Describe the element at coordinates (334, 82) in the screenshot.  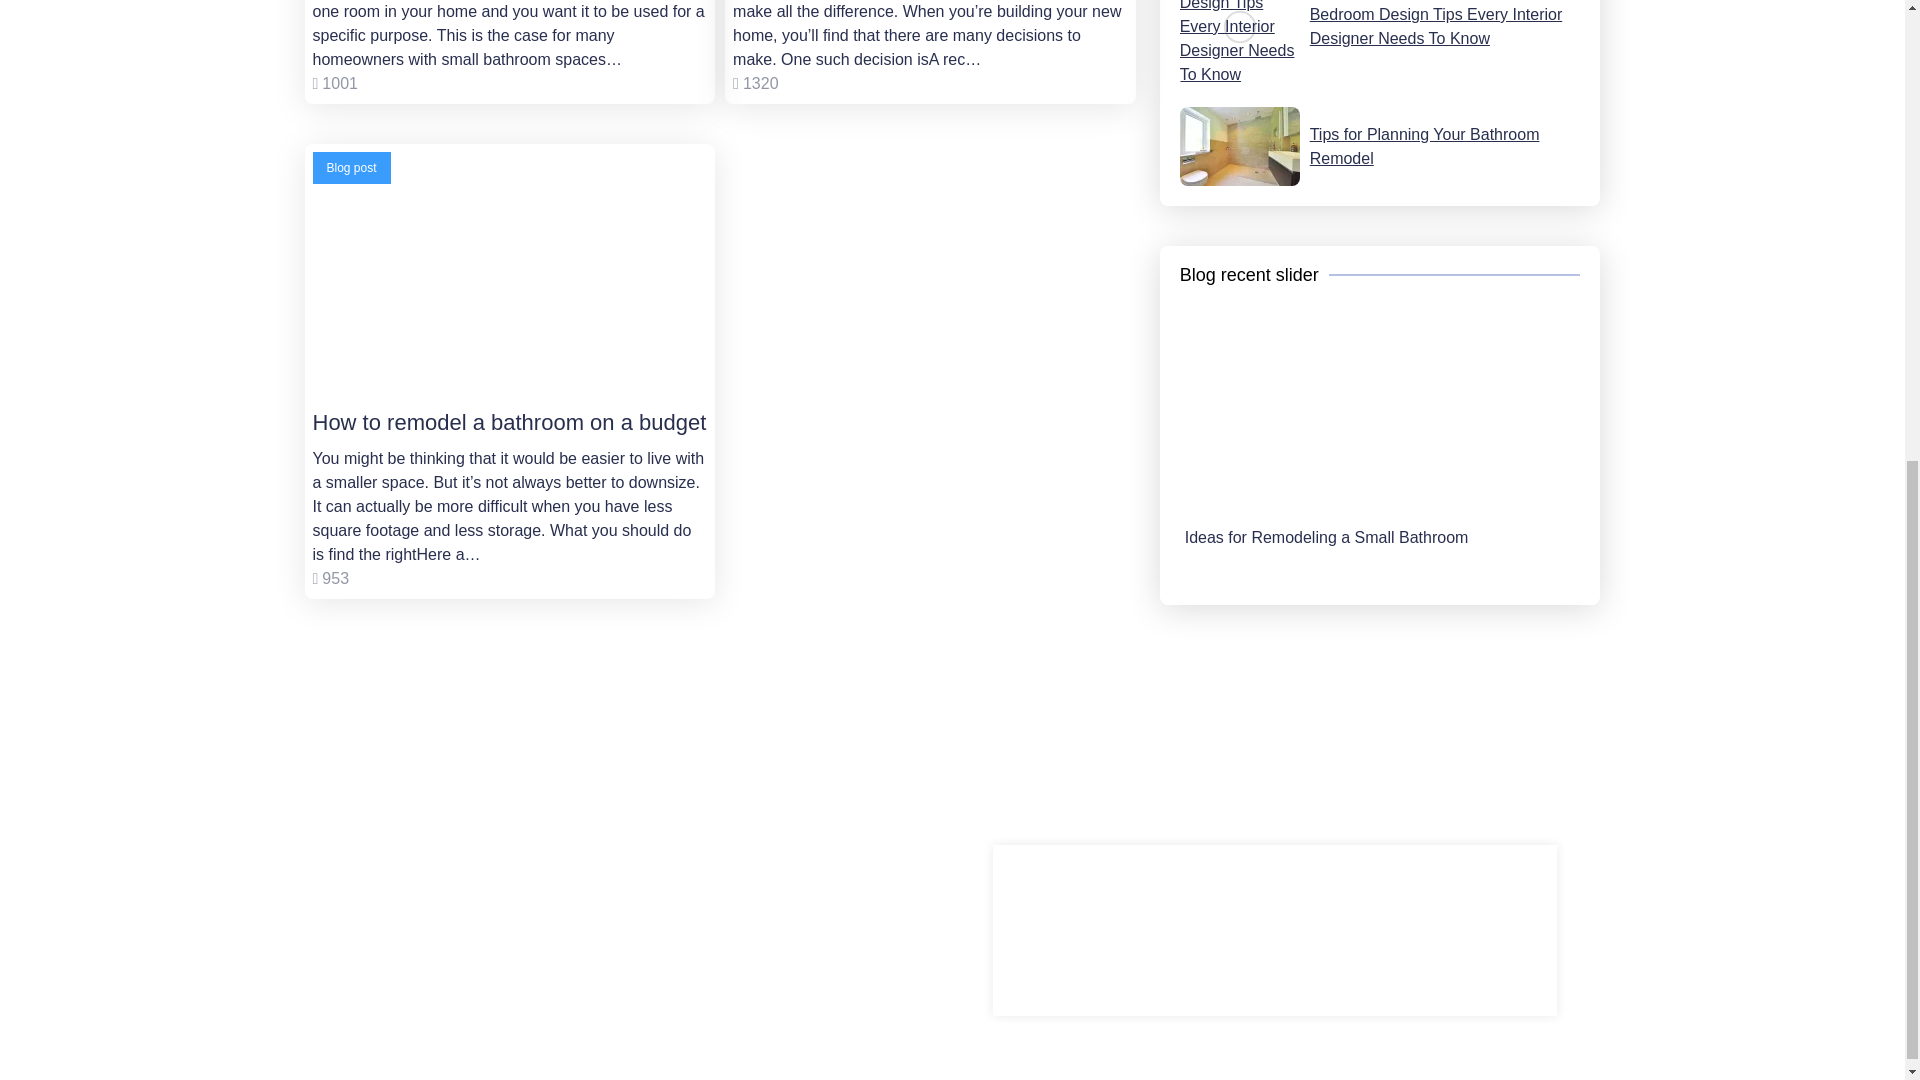
I see `Views` at that location.